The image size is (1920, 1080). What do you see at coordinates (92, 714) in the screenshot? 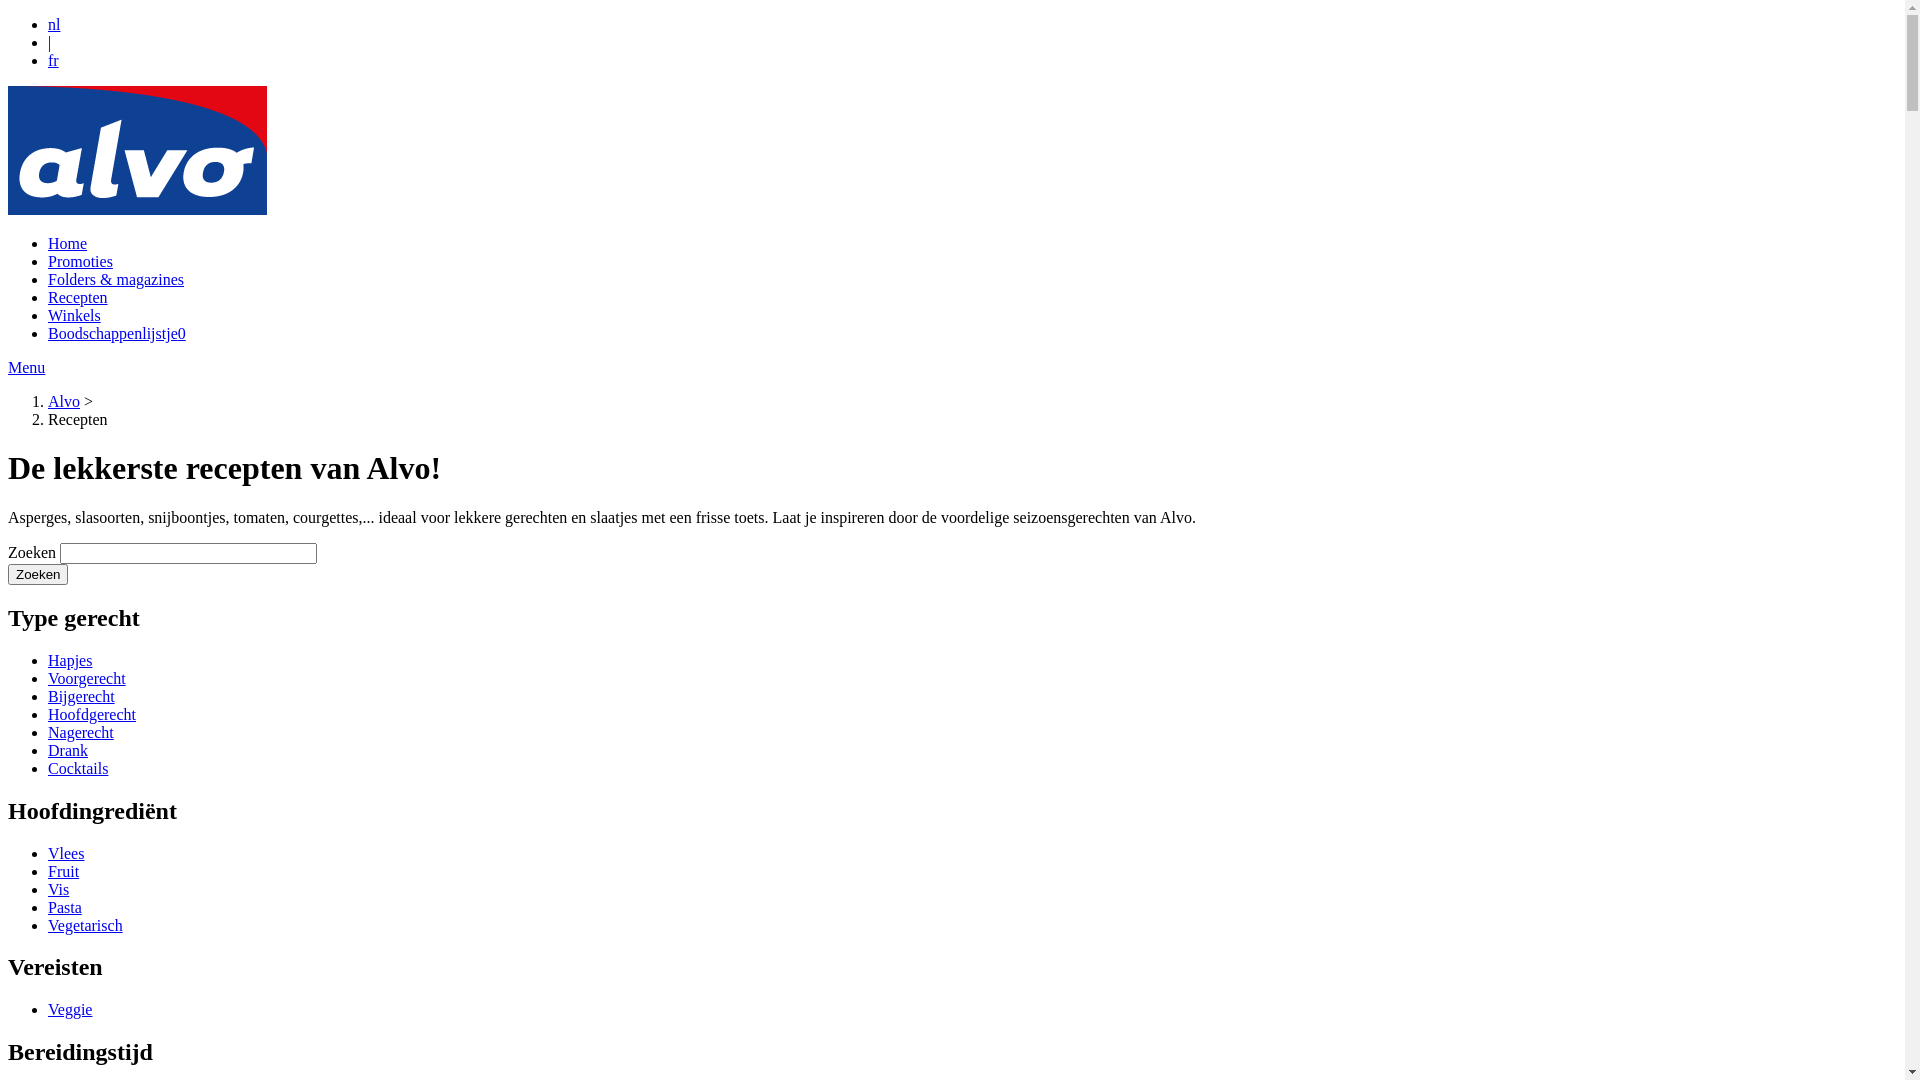
I see `Hoofdgerecht` at bounding box center [92, 714].